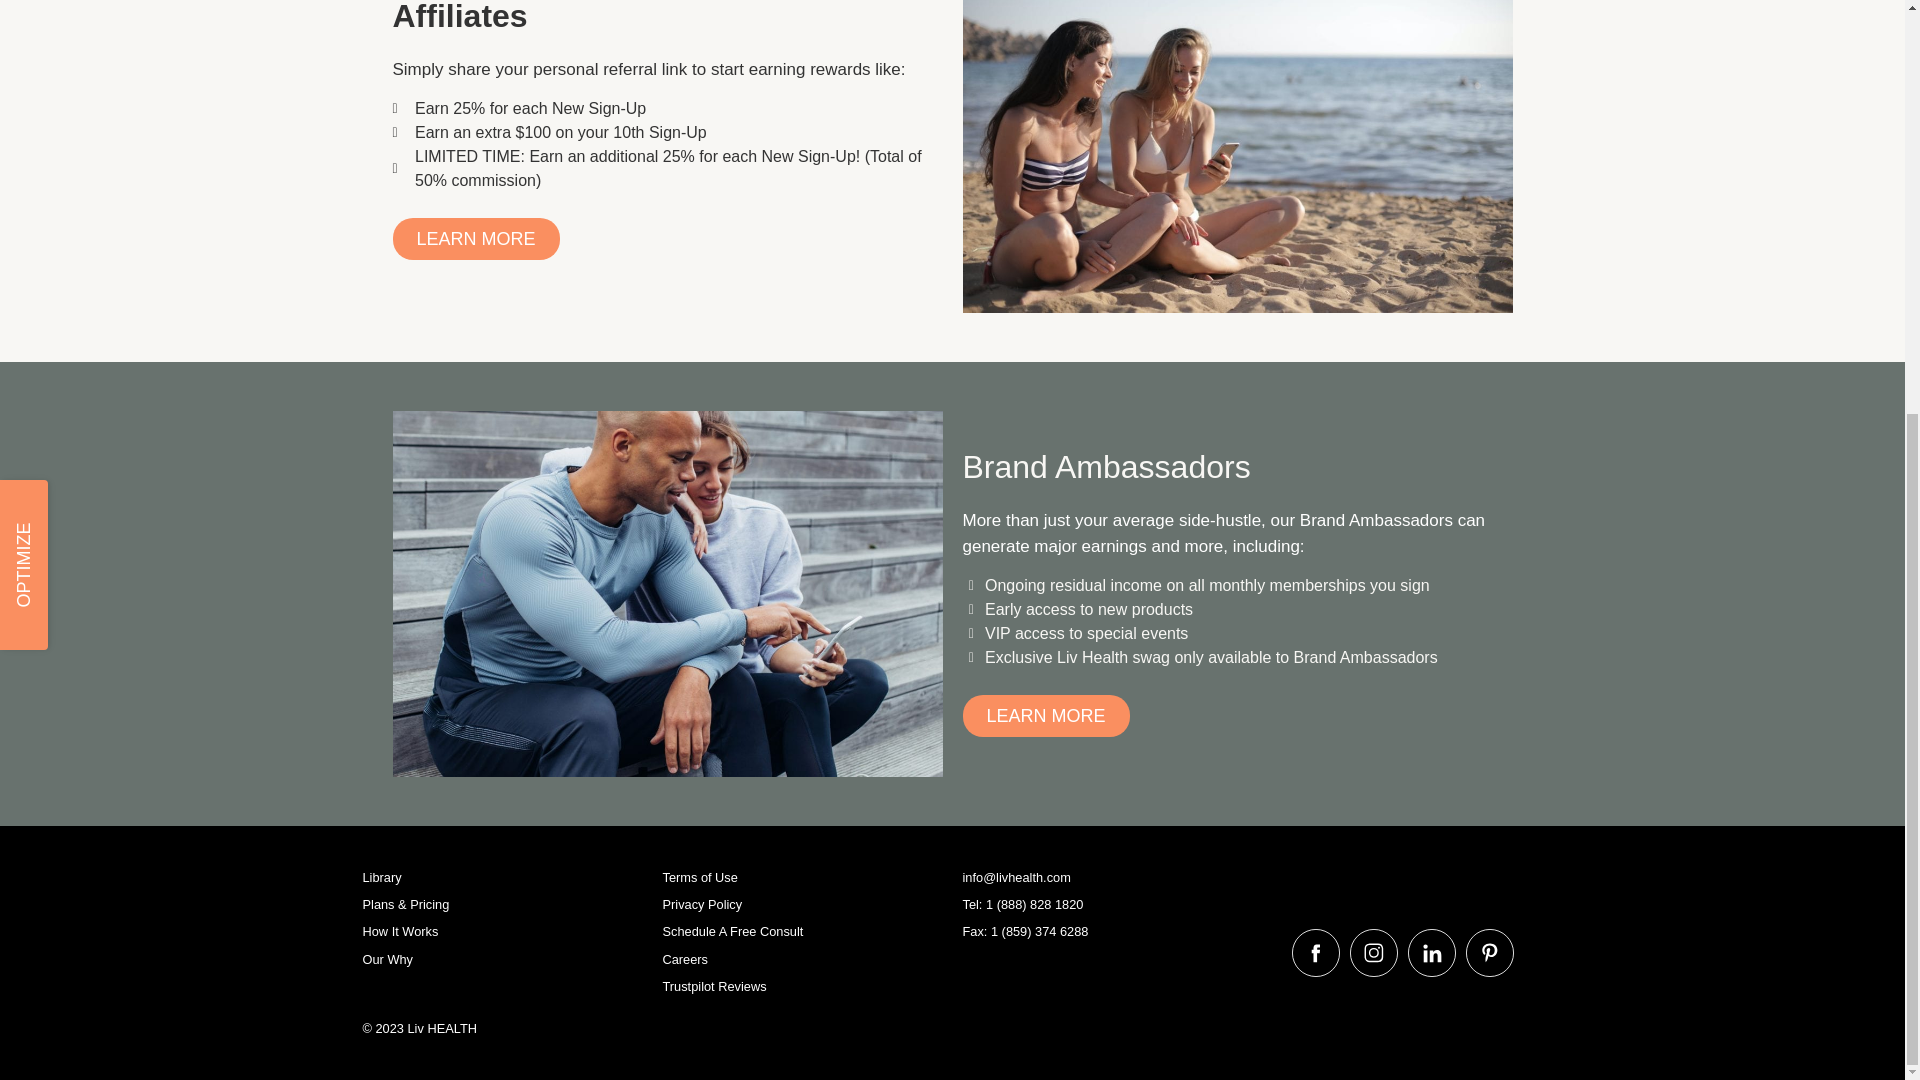 Image resolution: width=1920 pixels, height=1080 pixels. I want to click on Terms of Use, so click(802, 877).